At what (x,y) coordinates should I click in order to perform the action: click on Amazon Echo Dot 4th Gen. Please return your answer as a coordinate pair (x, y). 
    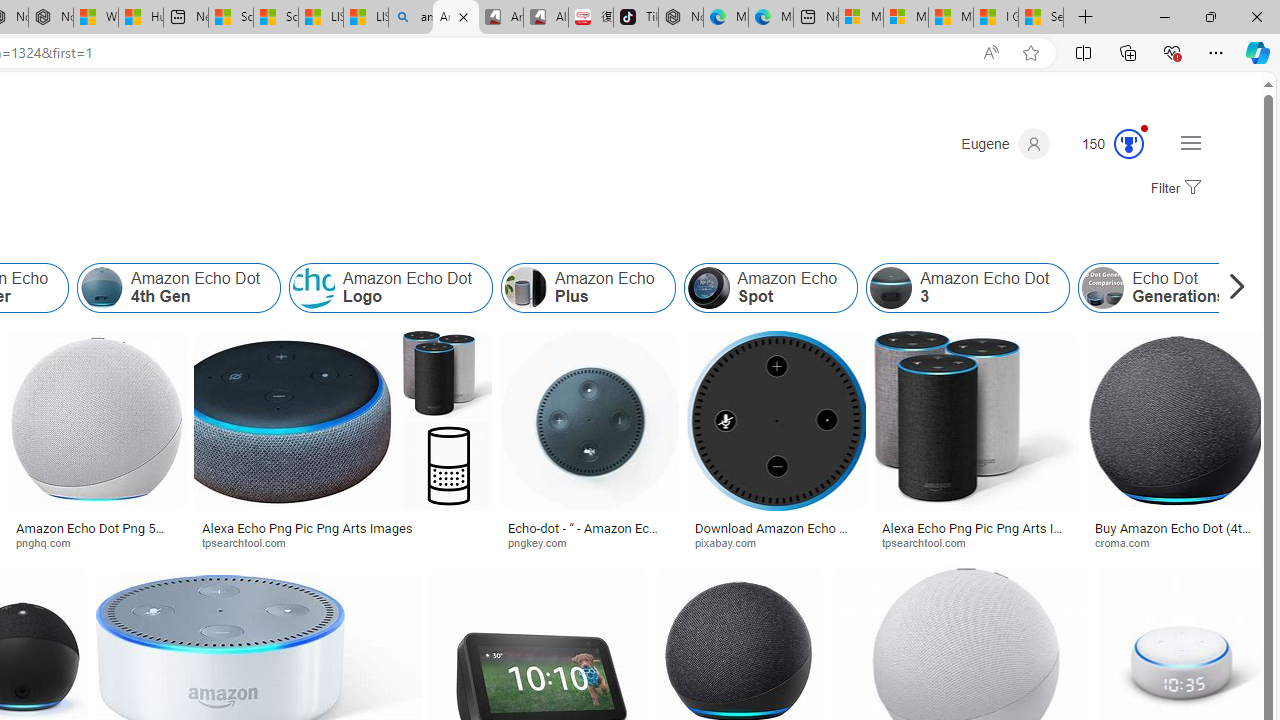
    Looking at the image, I should click on (102, 288).